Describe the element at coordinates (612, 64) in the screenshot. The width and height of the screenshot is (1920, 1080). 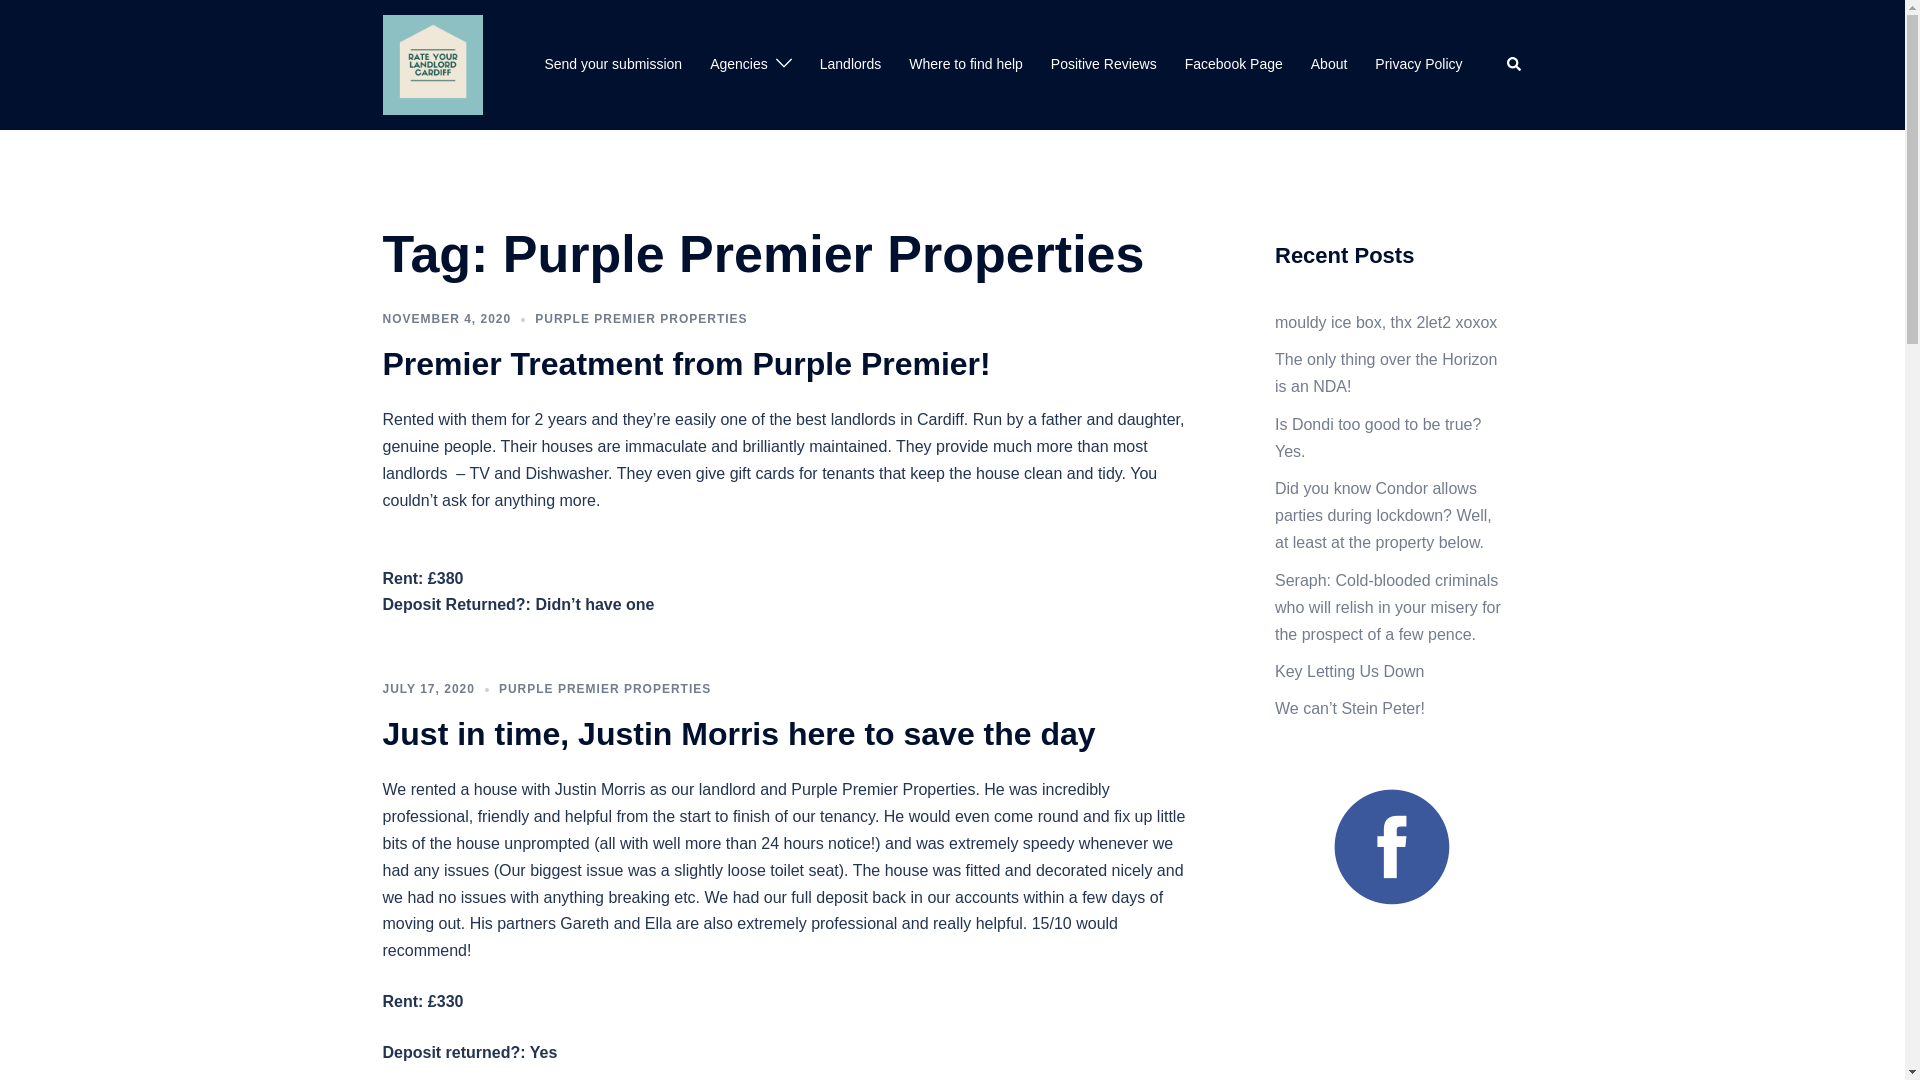
I see `Send your submission` at that location.